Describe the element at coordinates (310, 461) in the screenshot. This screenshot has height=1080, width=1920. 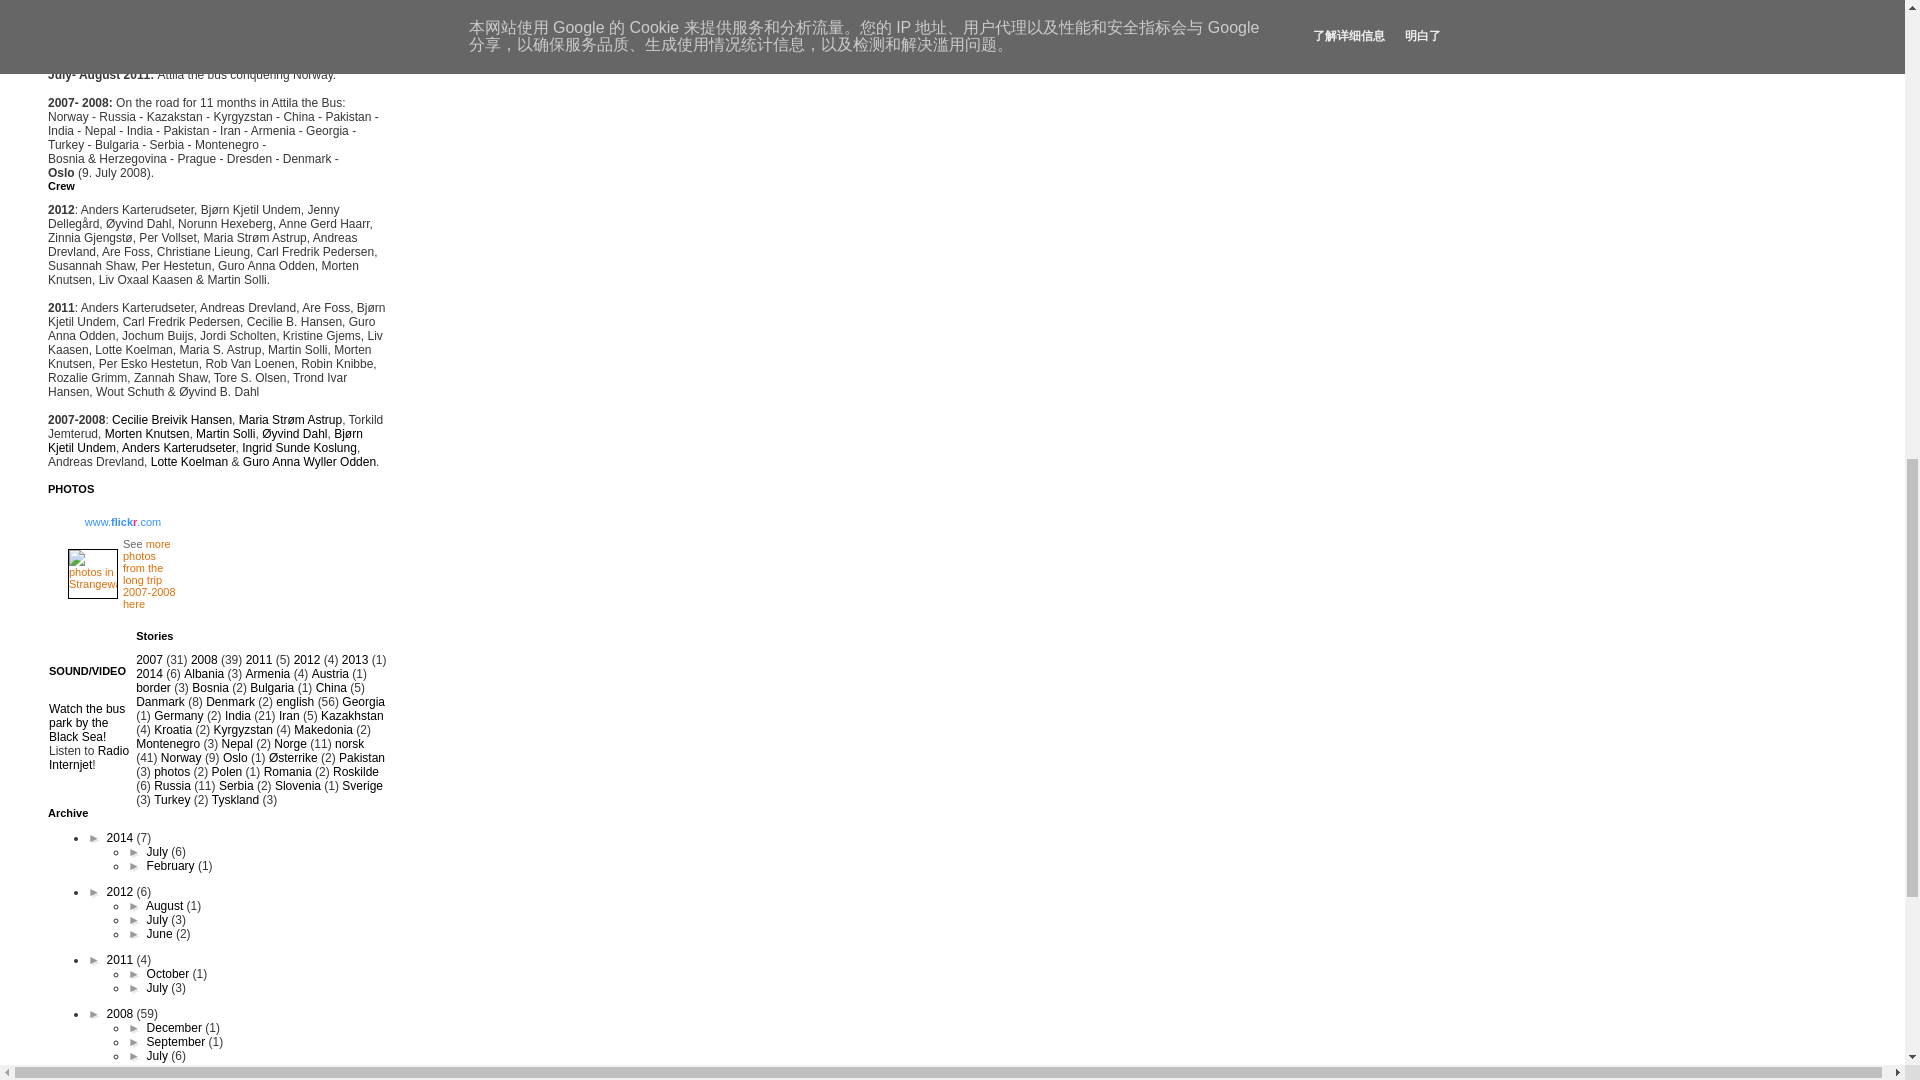
I see `Guro Anna Wyller Odden` at that location.